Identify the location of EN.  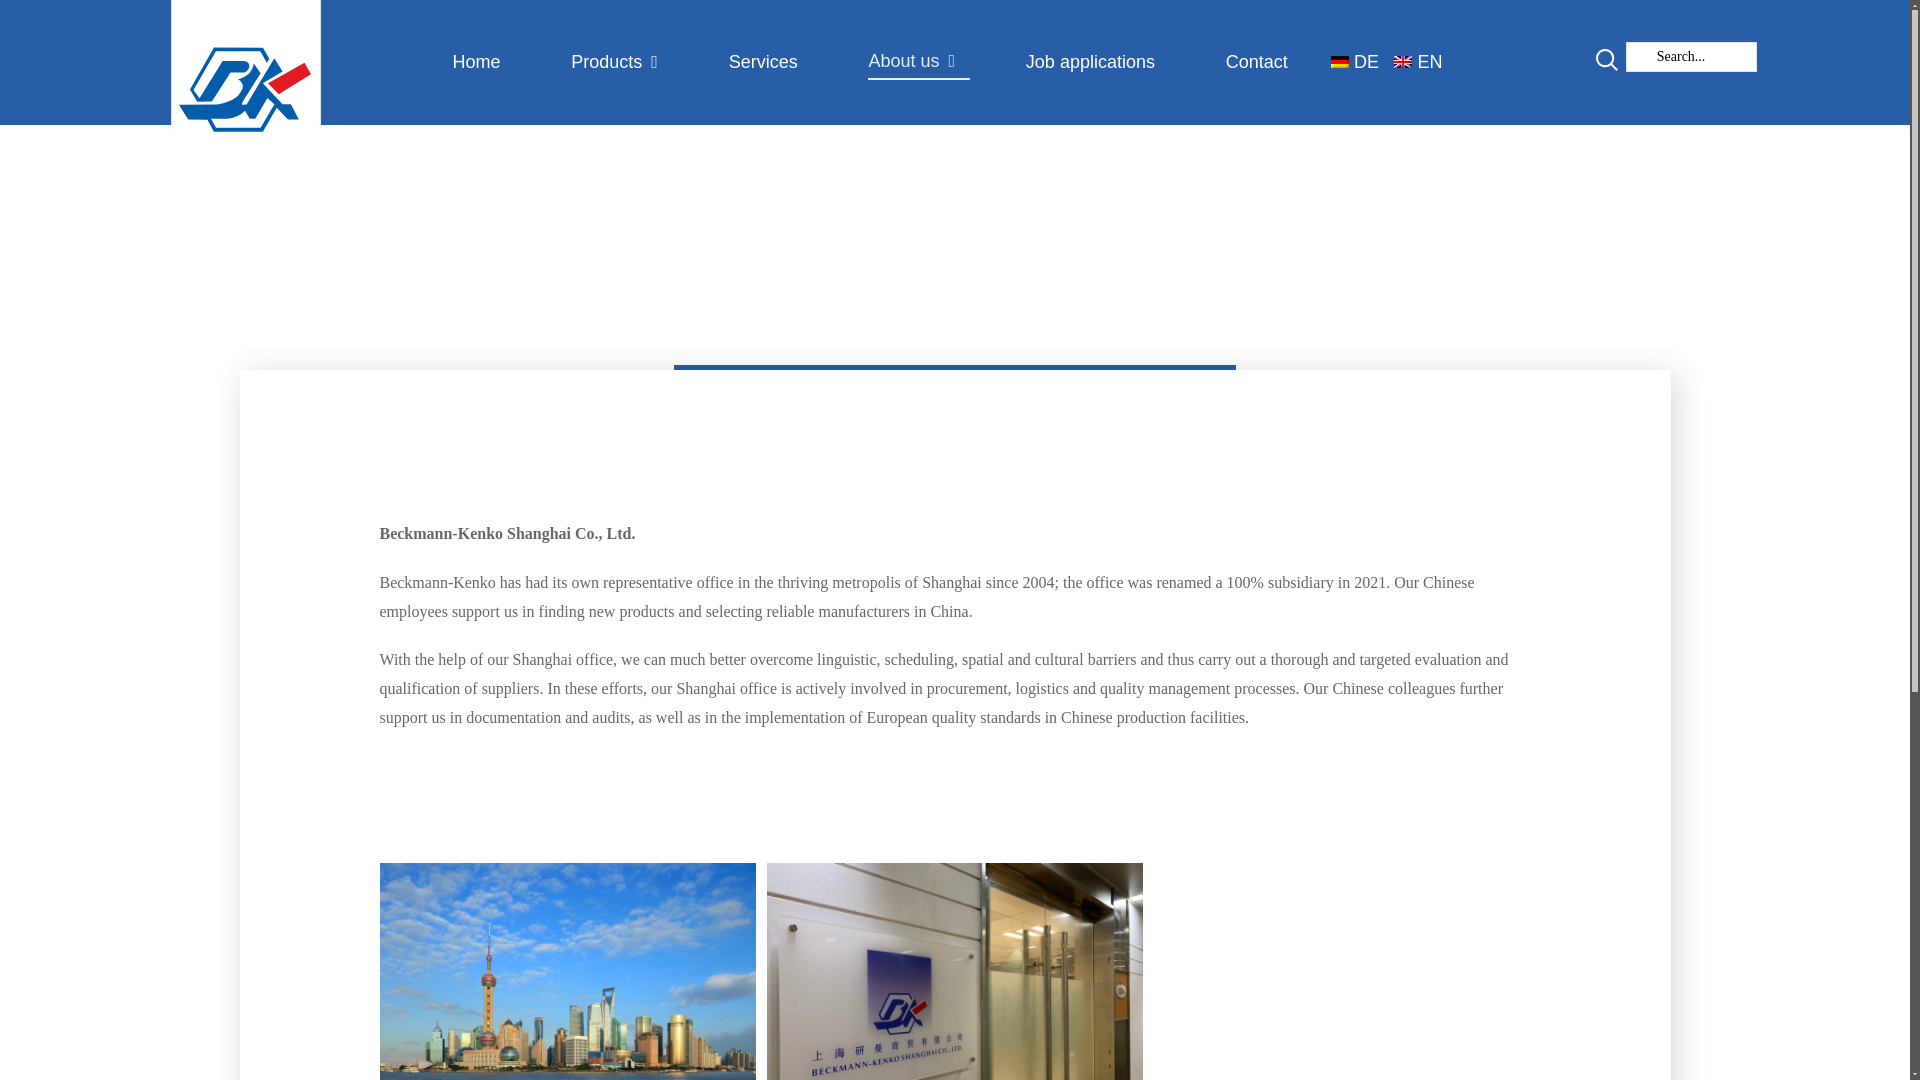
(1425, 62).